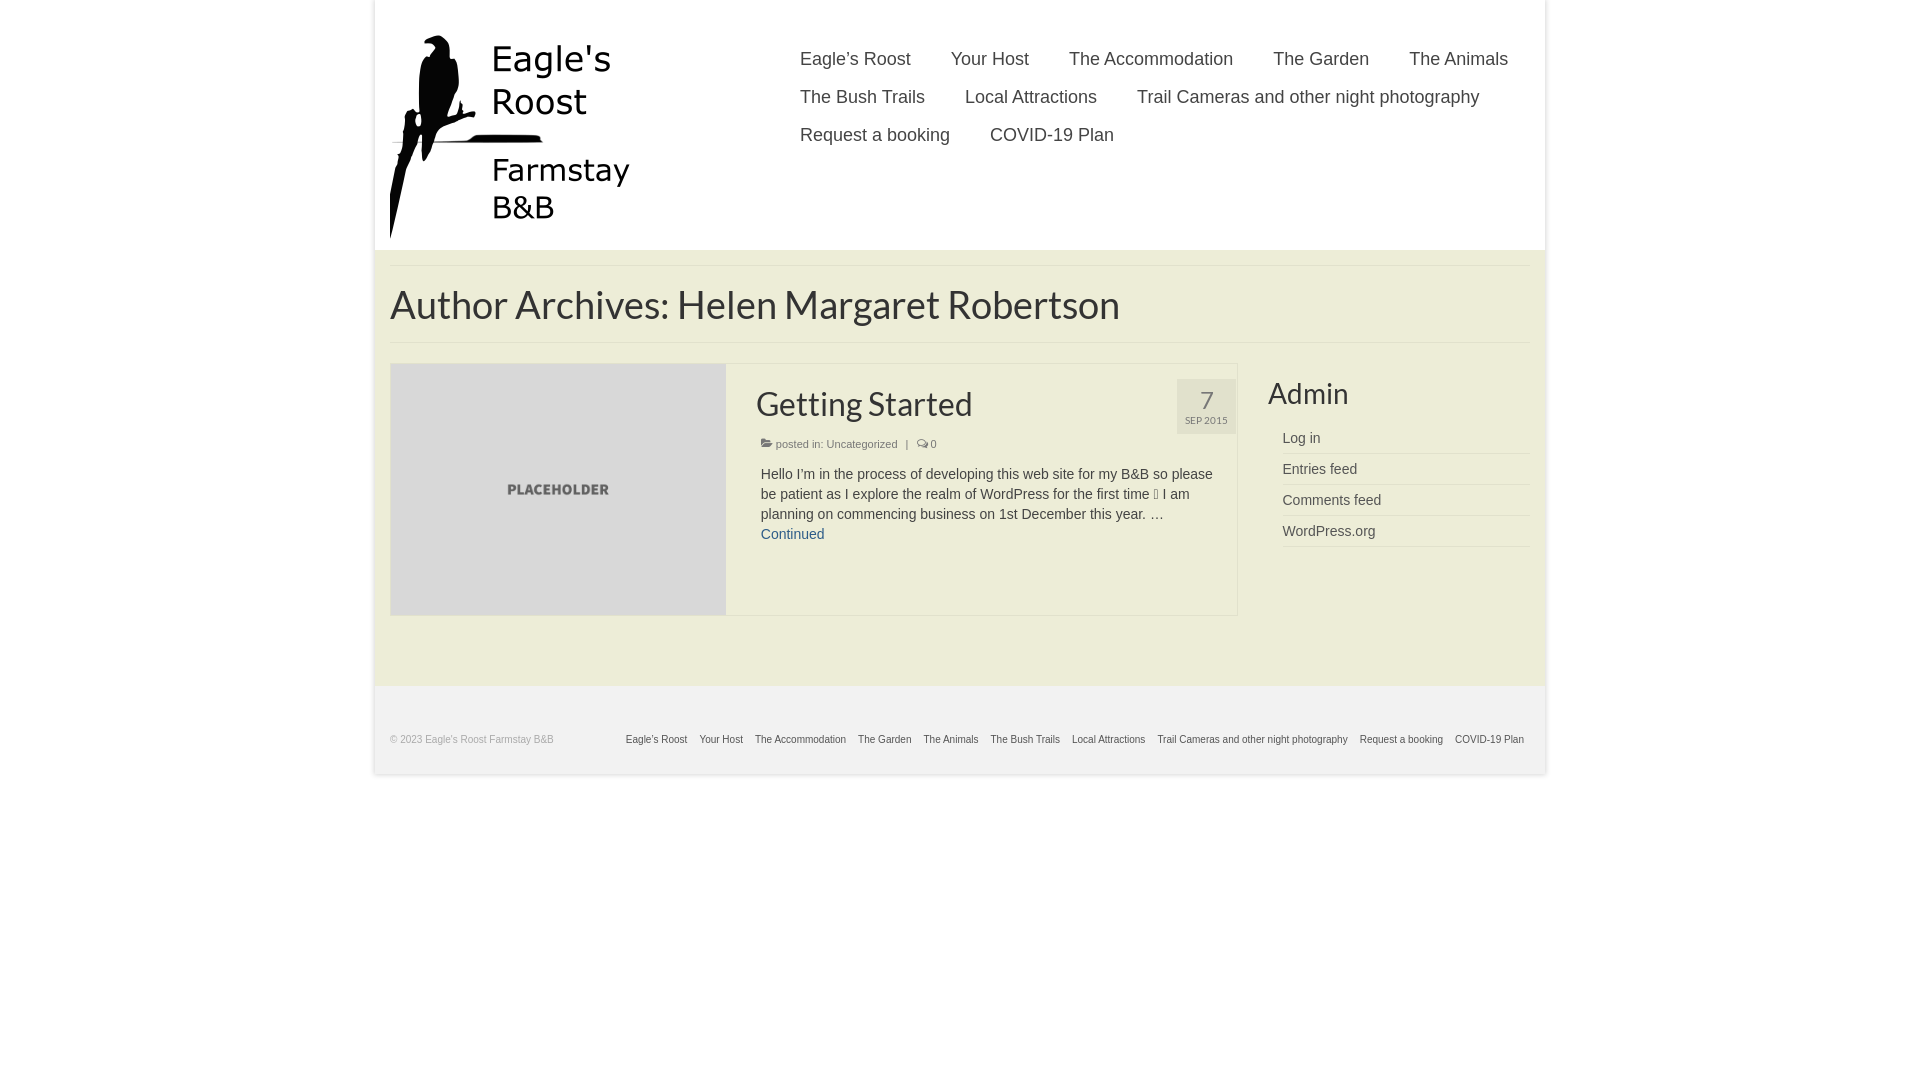  Describe the element at coordinates (1490, 740) in the screenshot. I see `COVID-19 Plan` at that location.